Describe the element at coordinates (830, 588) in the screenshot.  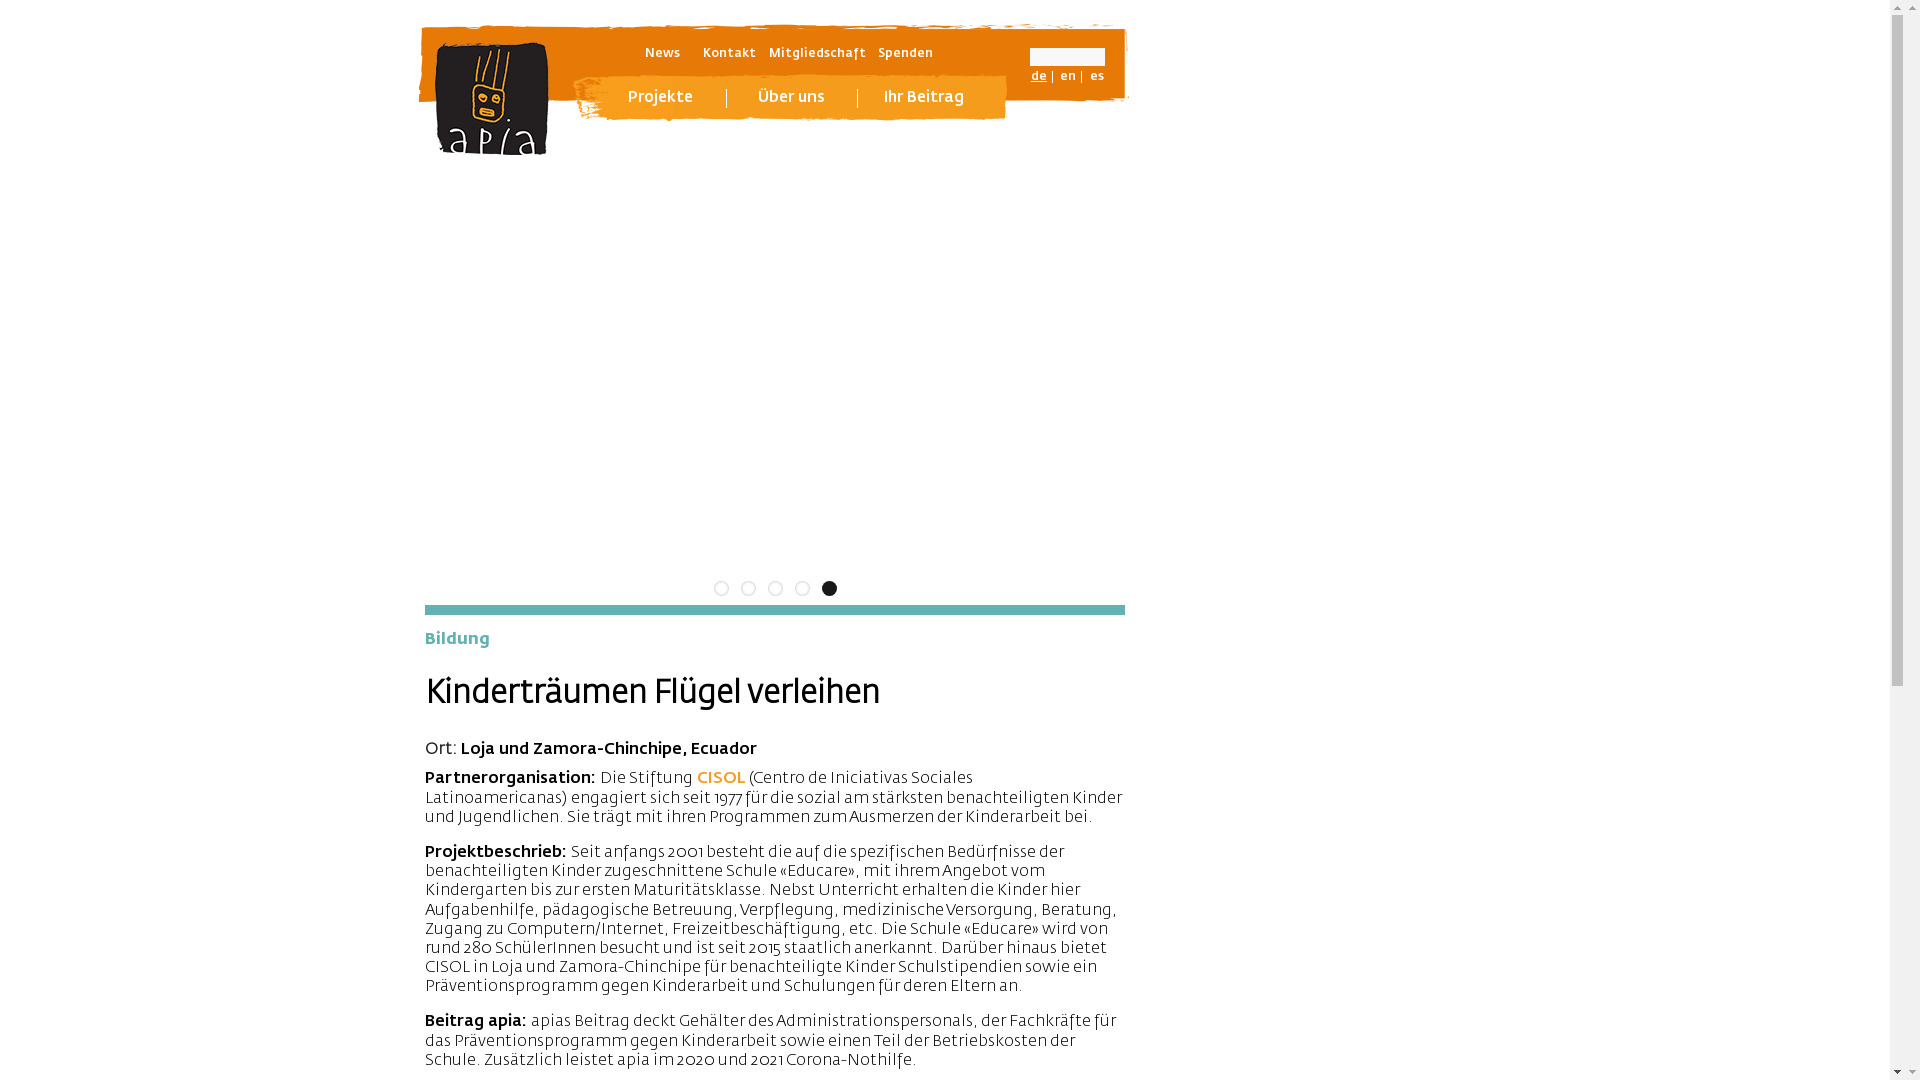
I see `5` at that location.